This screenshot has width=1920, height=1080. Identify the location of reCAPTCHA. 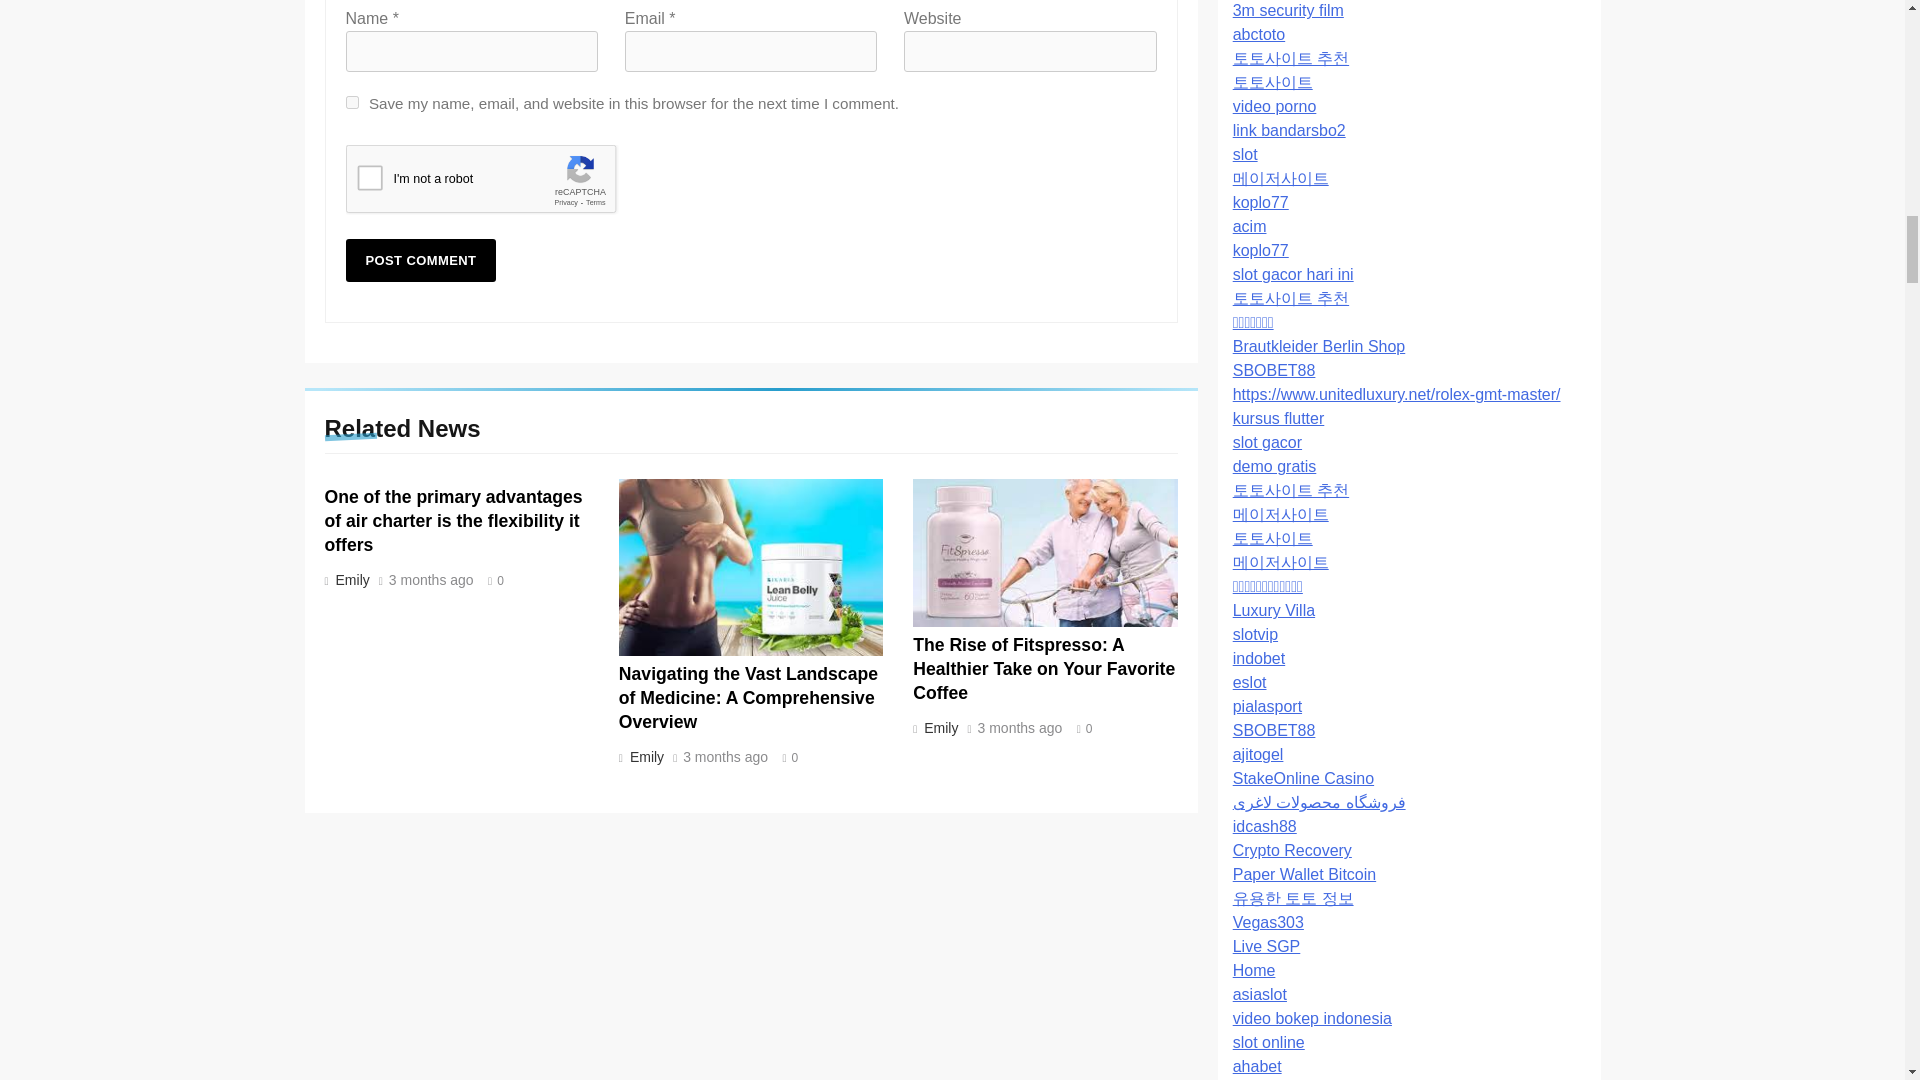
(498, 183).